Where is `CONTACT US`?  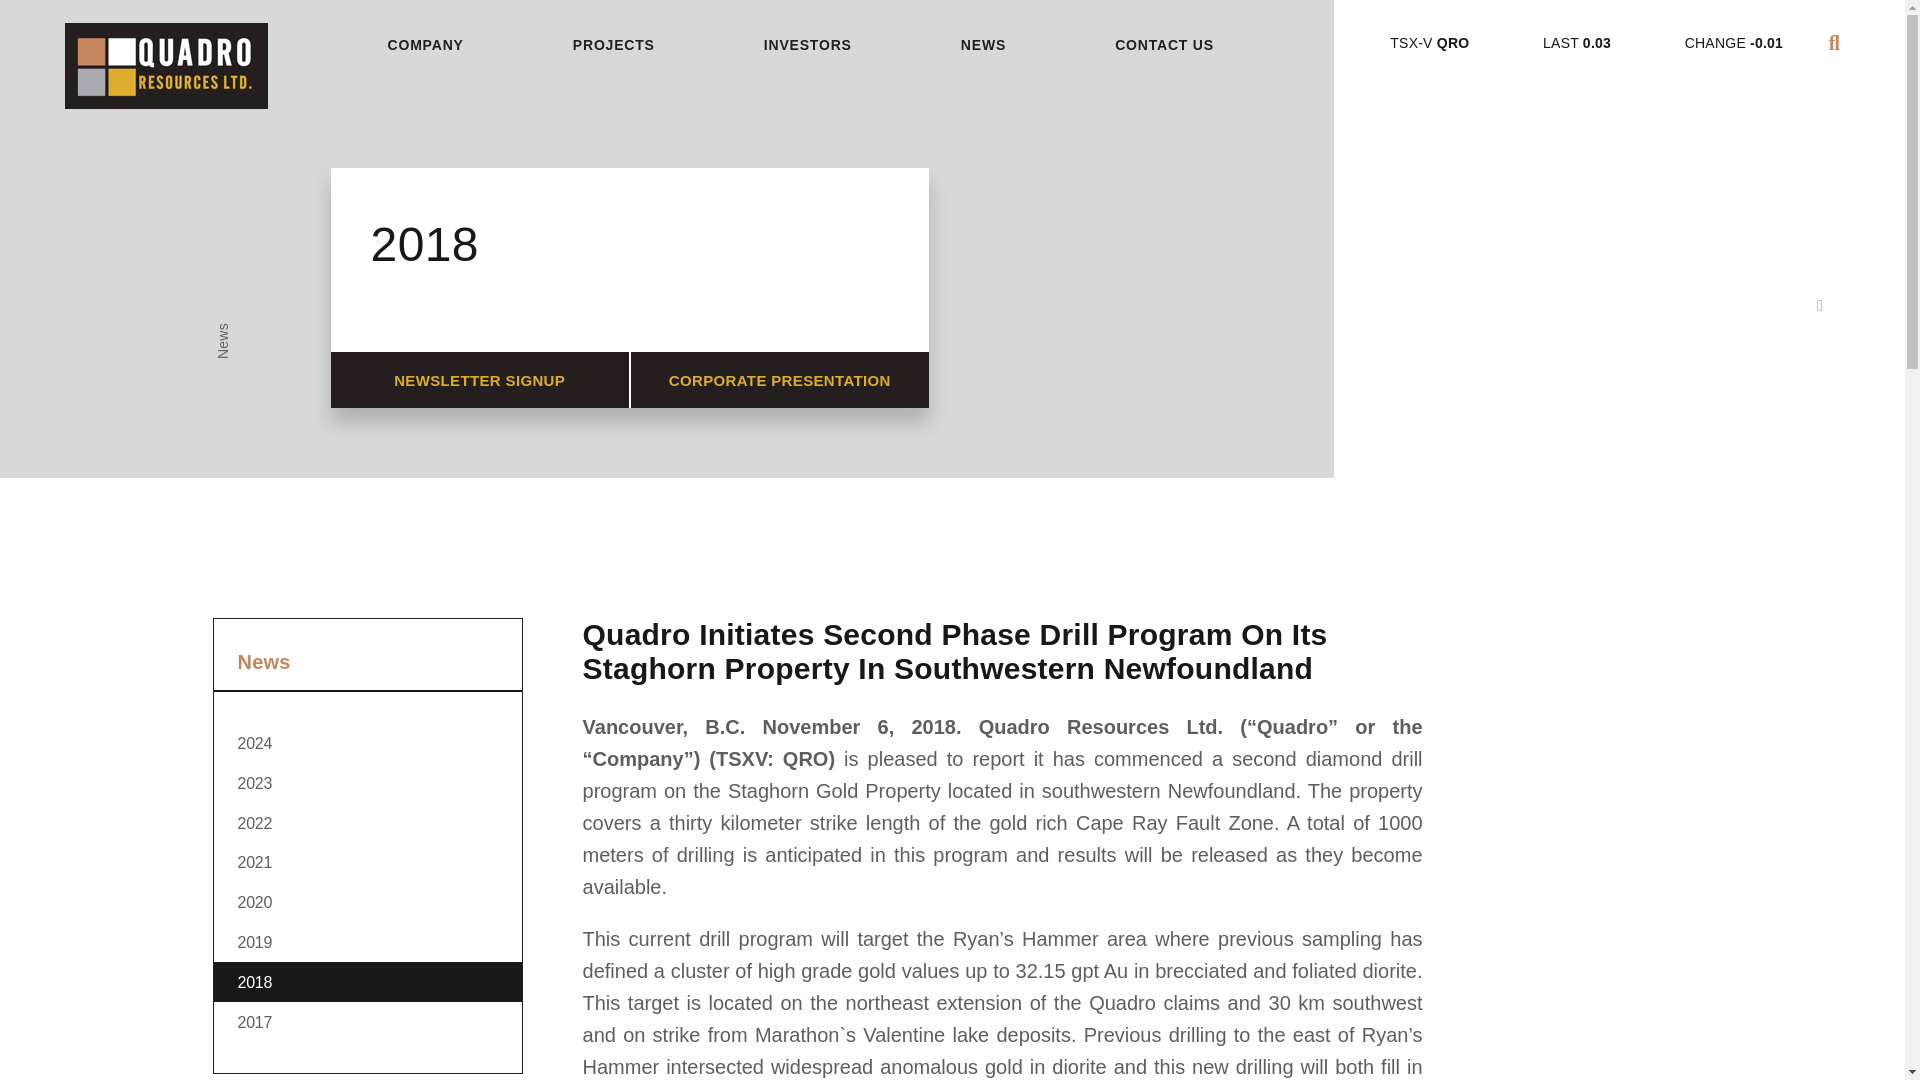
CONTACT US is located at coordinates (1152, 45).